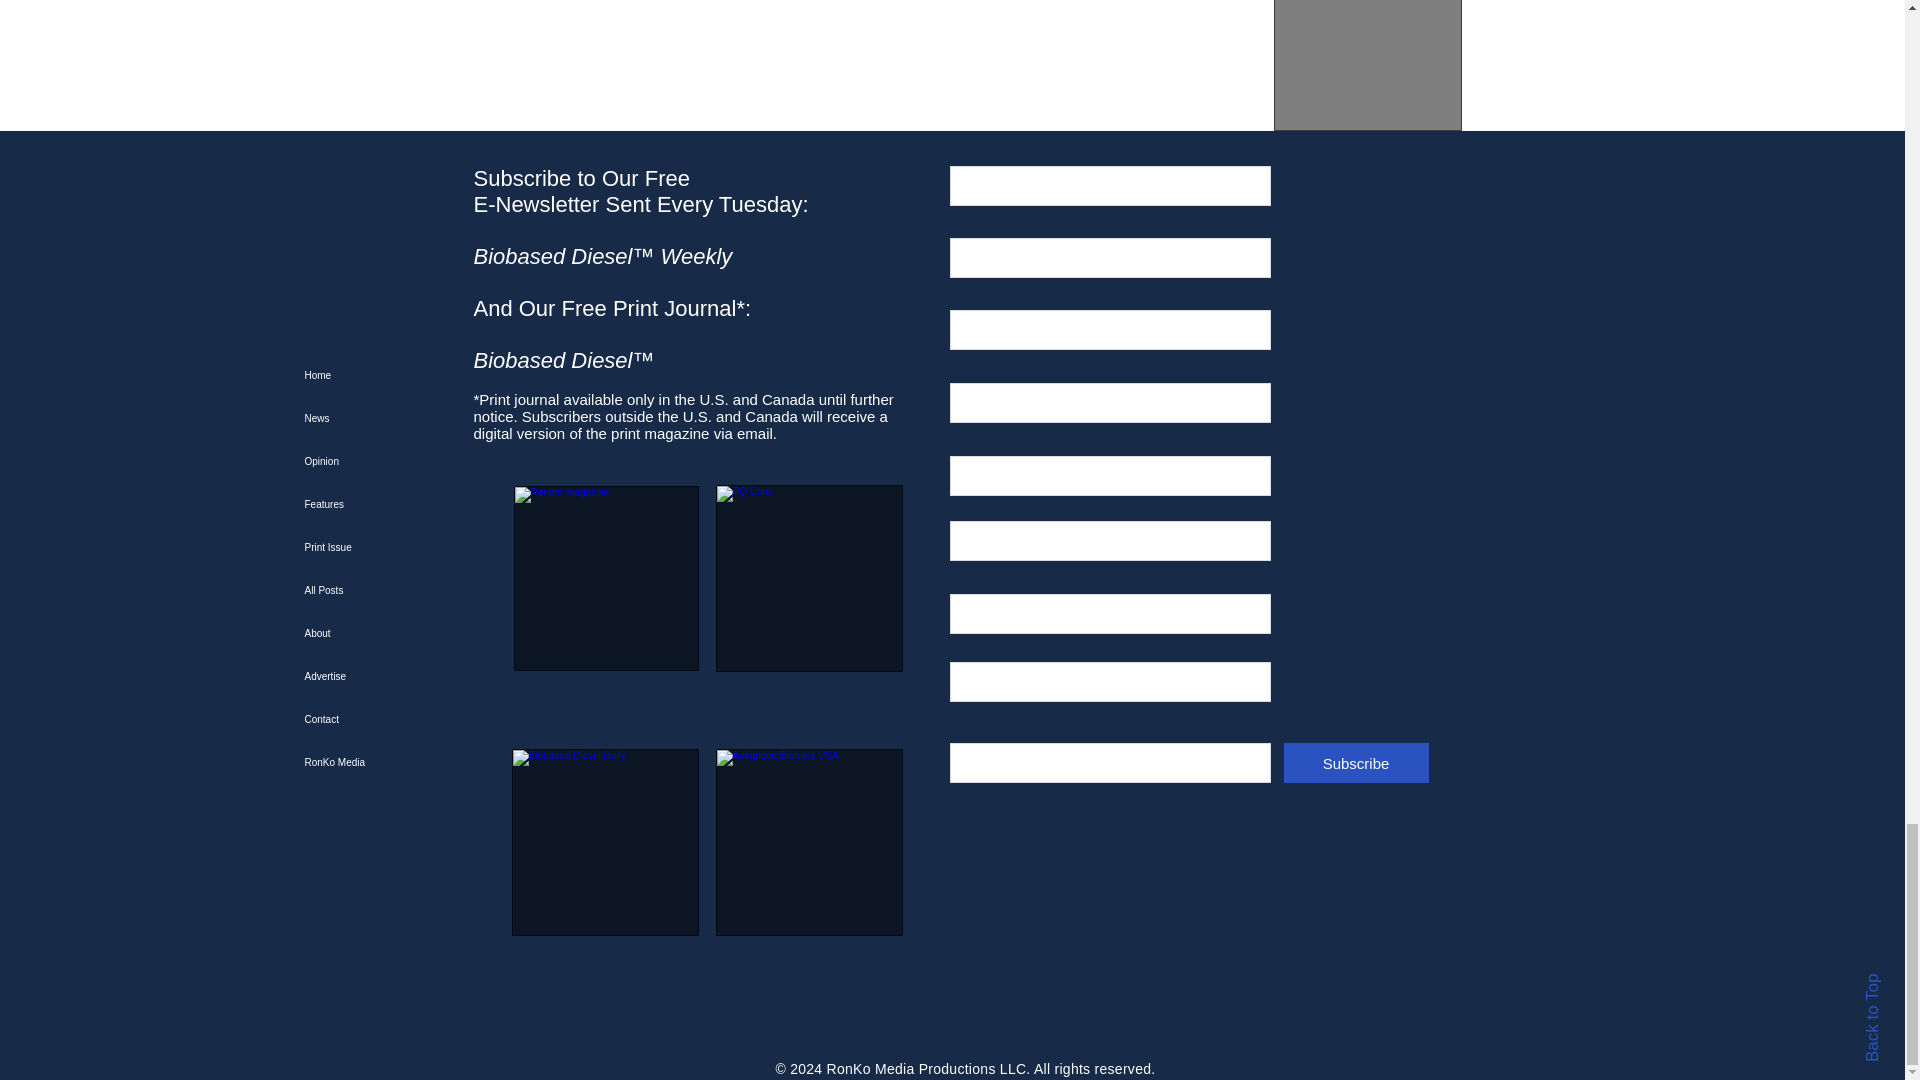 The width and height of the screenshot is (1920, 1080). I want to click on Plasma Blue, so click(535, 65).